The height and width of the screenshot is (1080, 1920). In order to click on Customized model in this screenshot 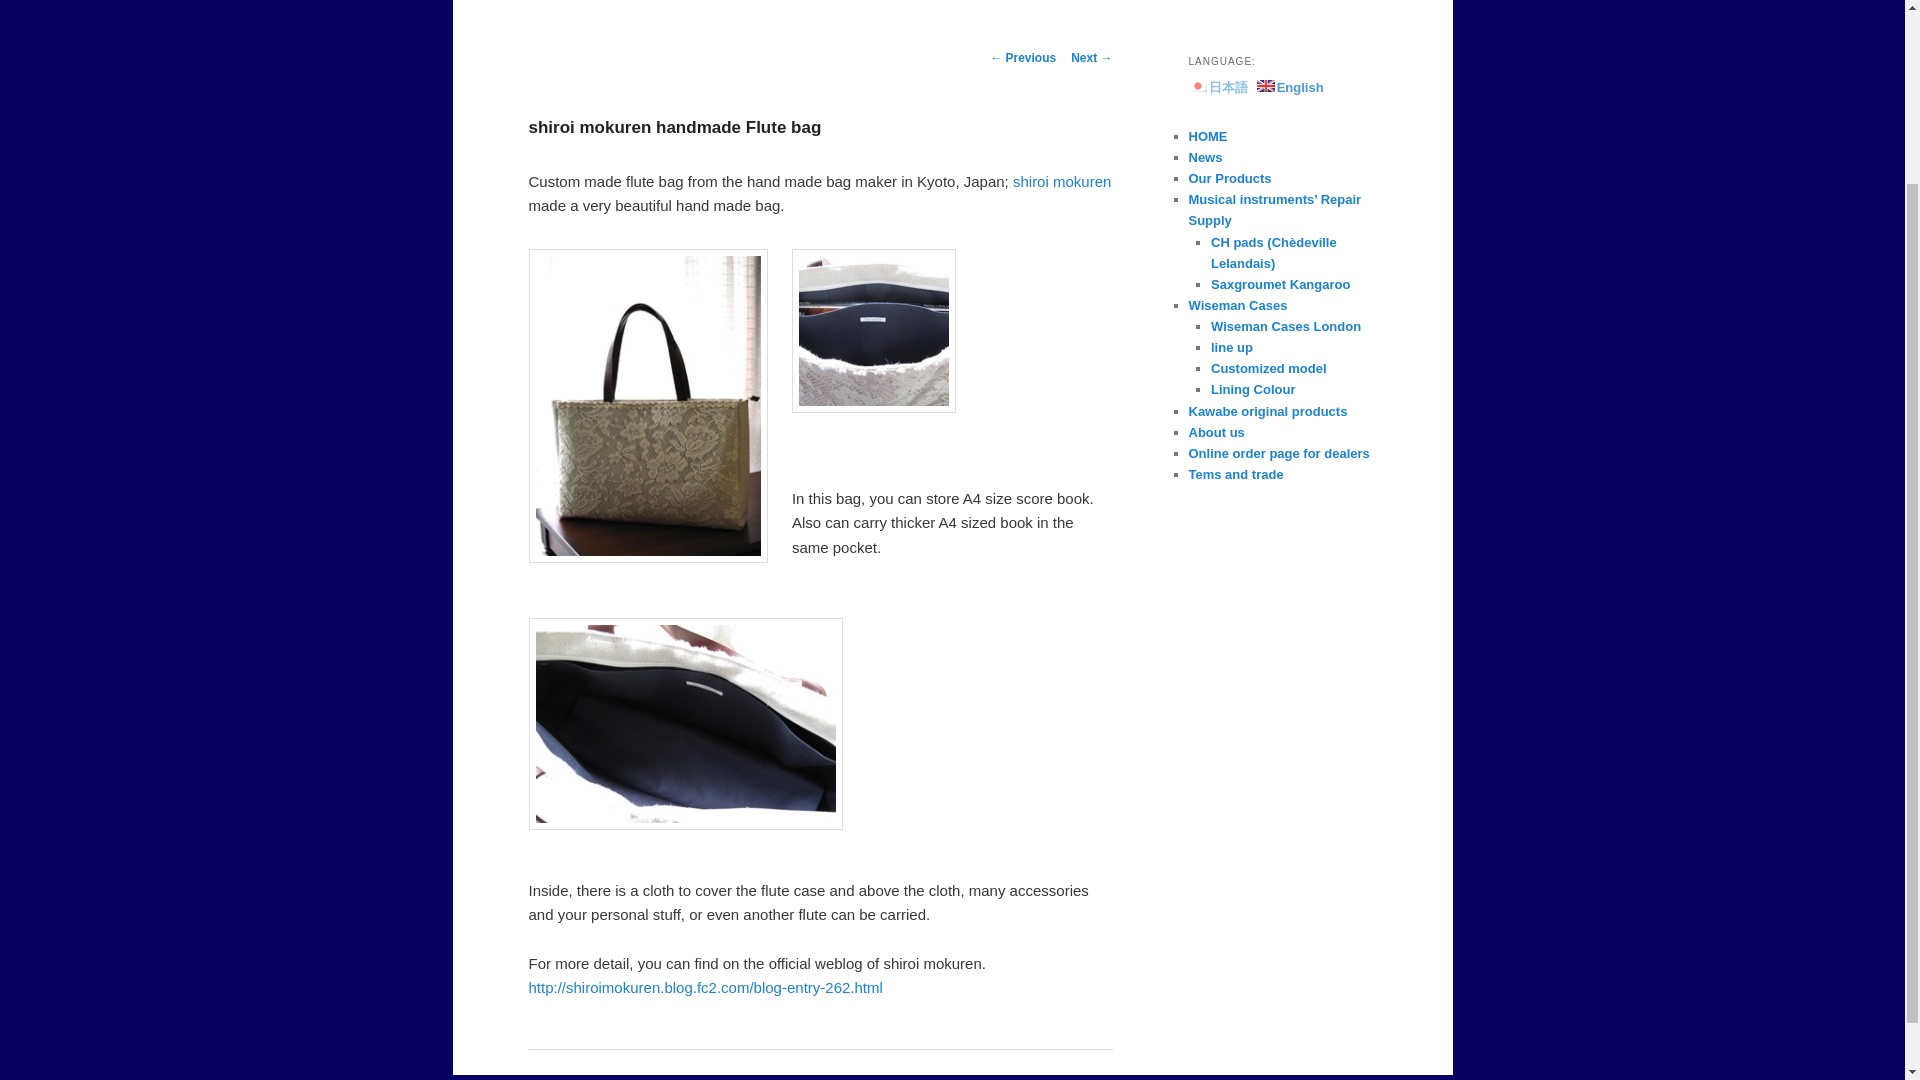, I will do `click(1268, 368)`.